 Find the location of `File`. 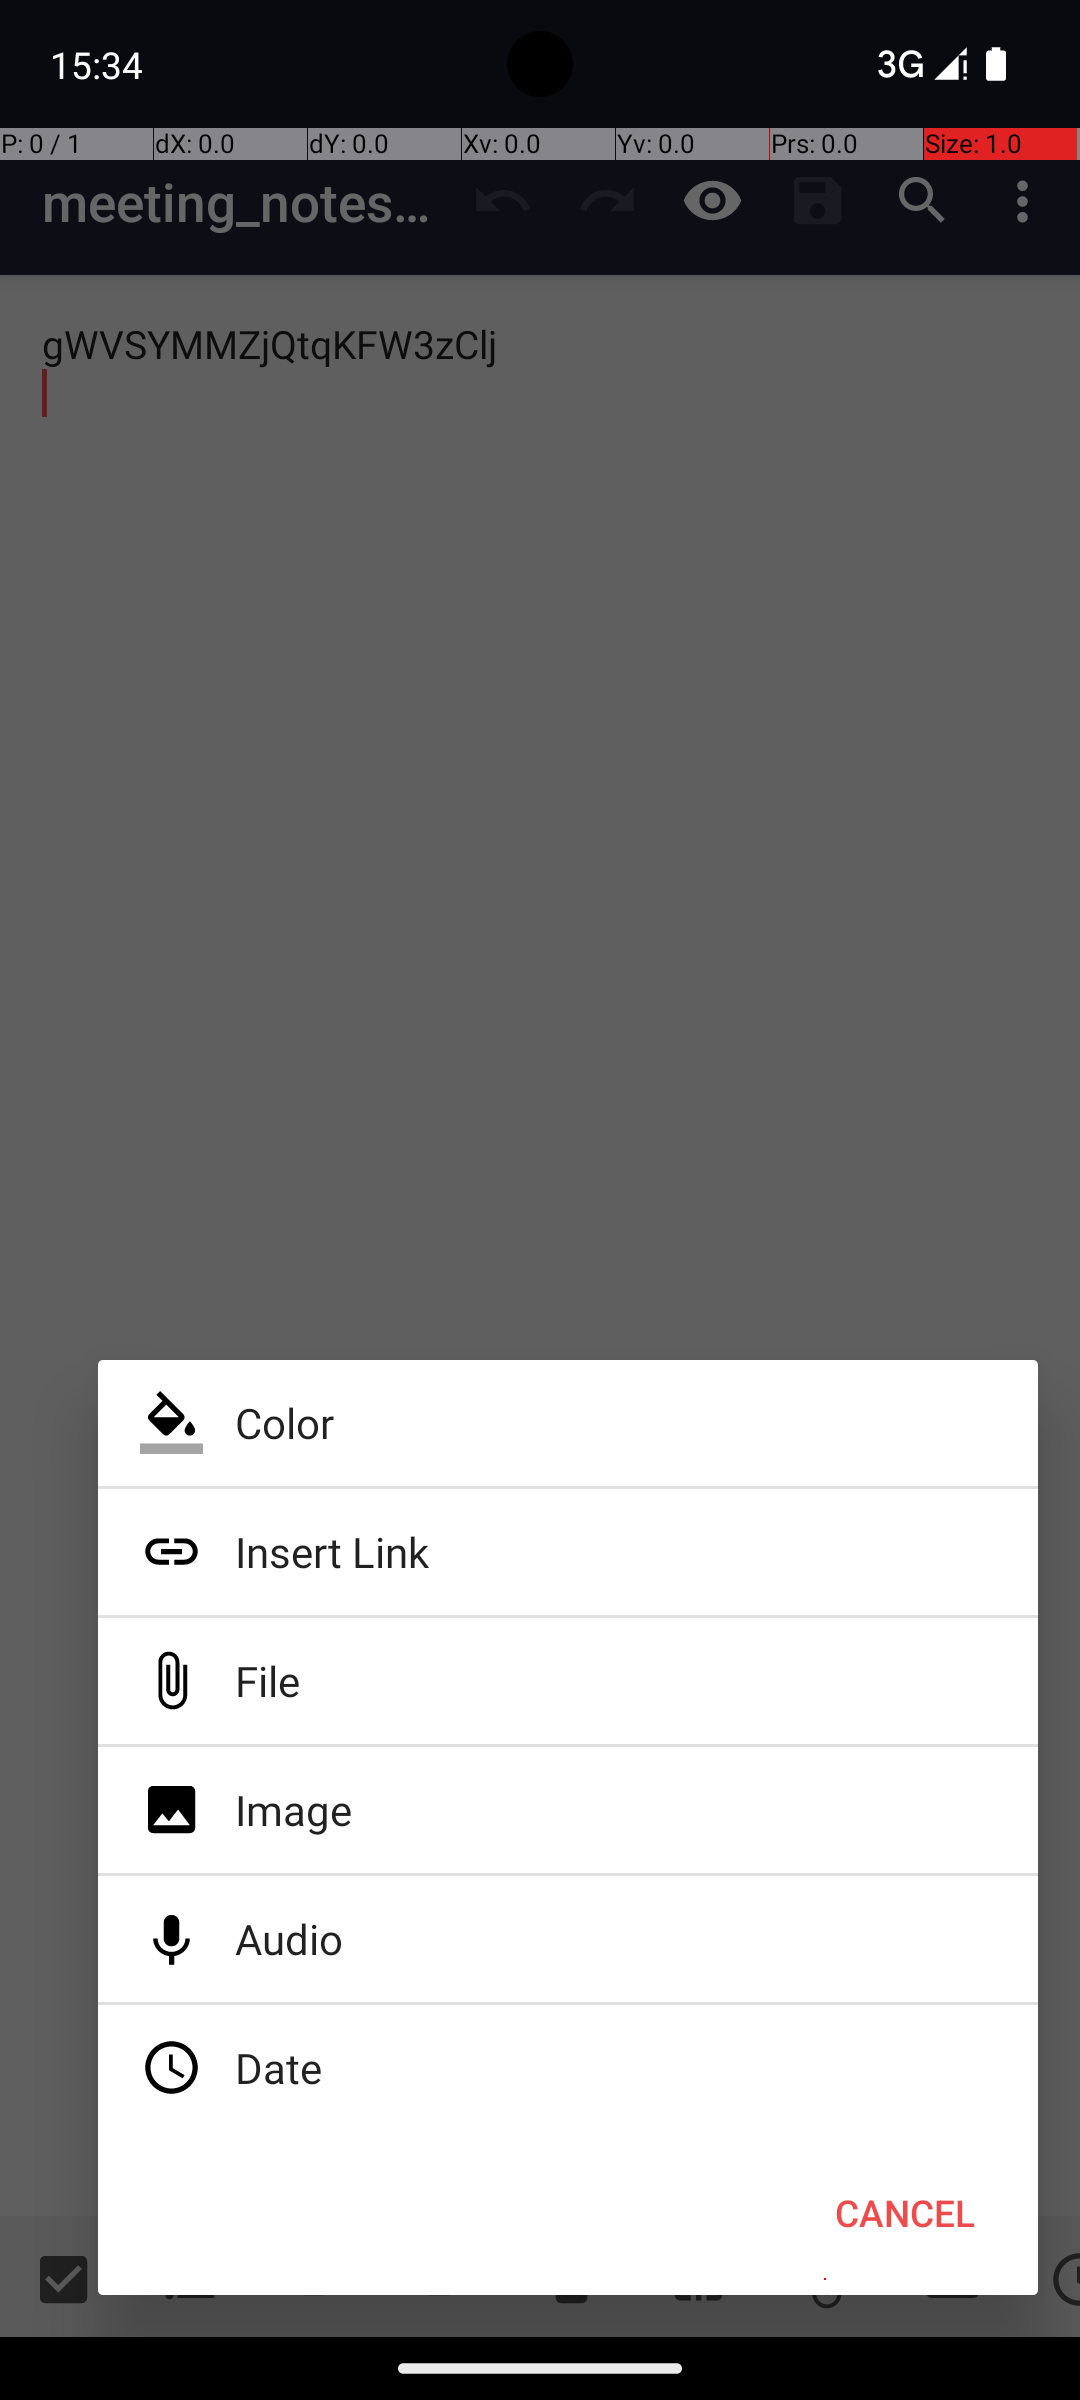

File is located at coordinates (568, 1681).